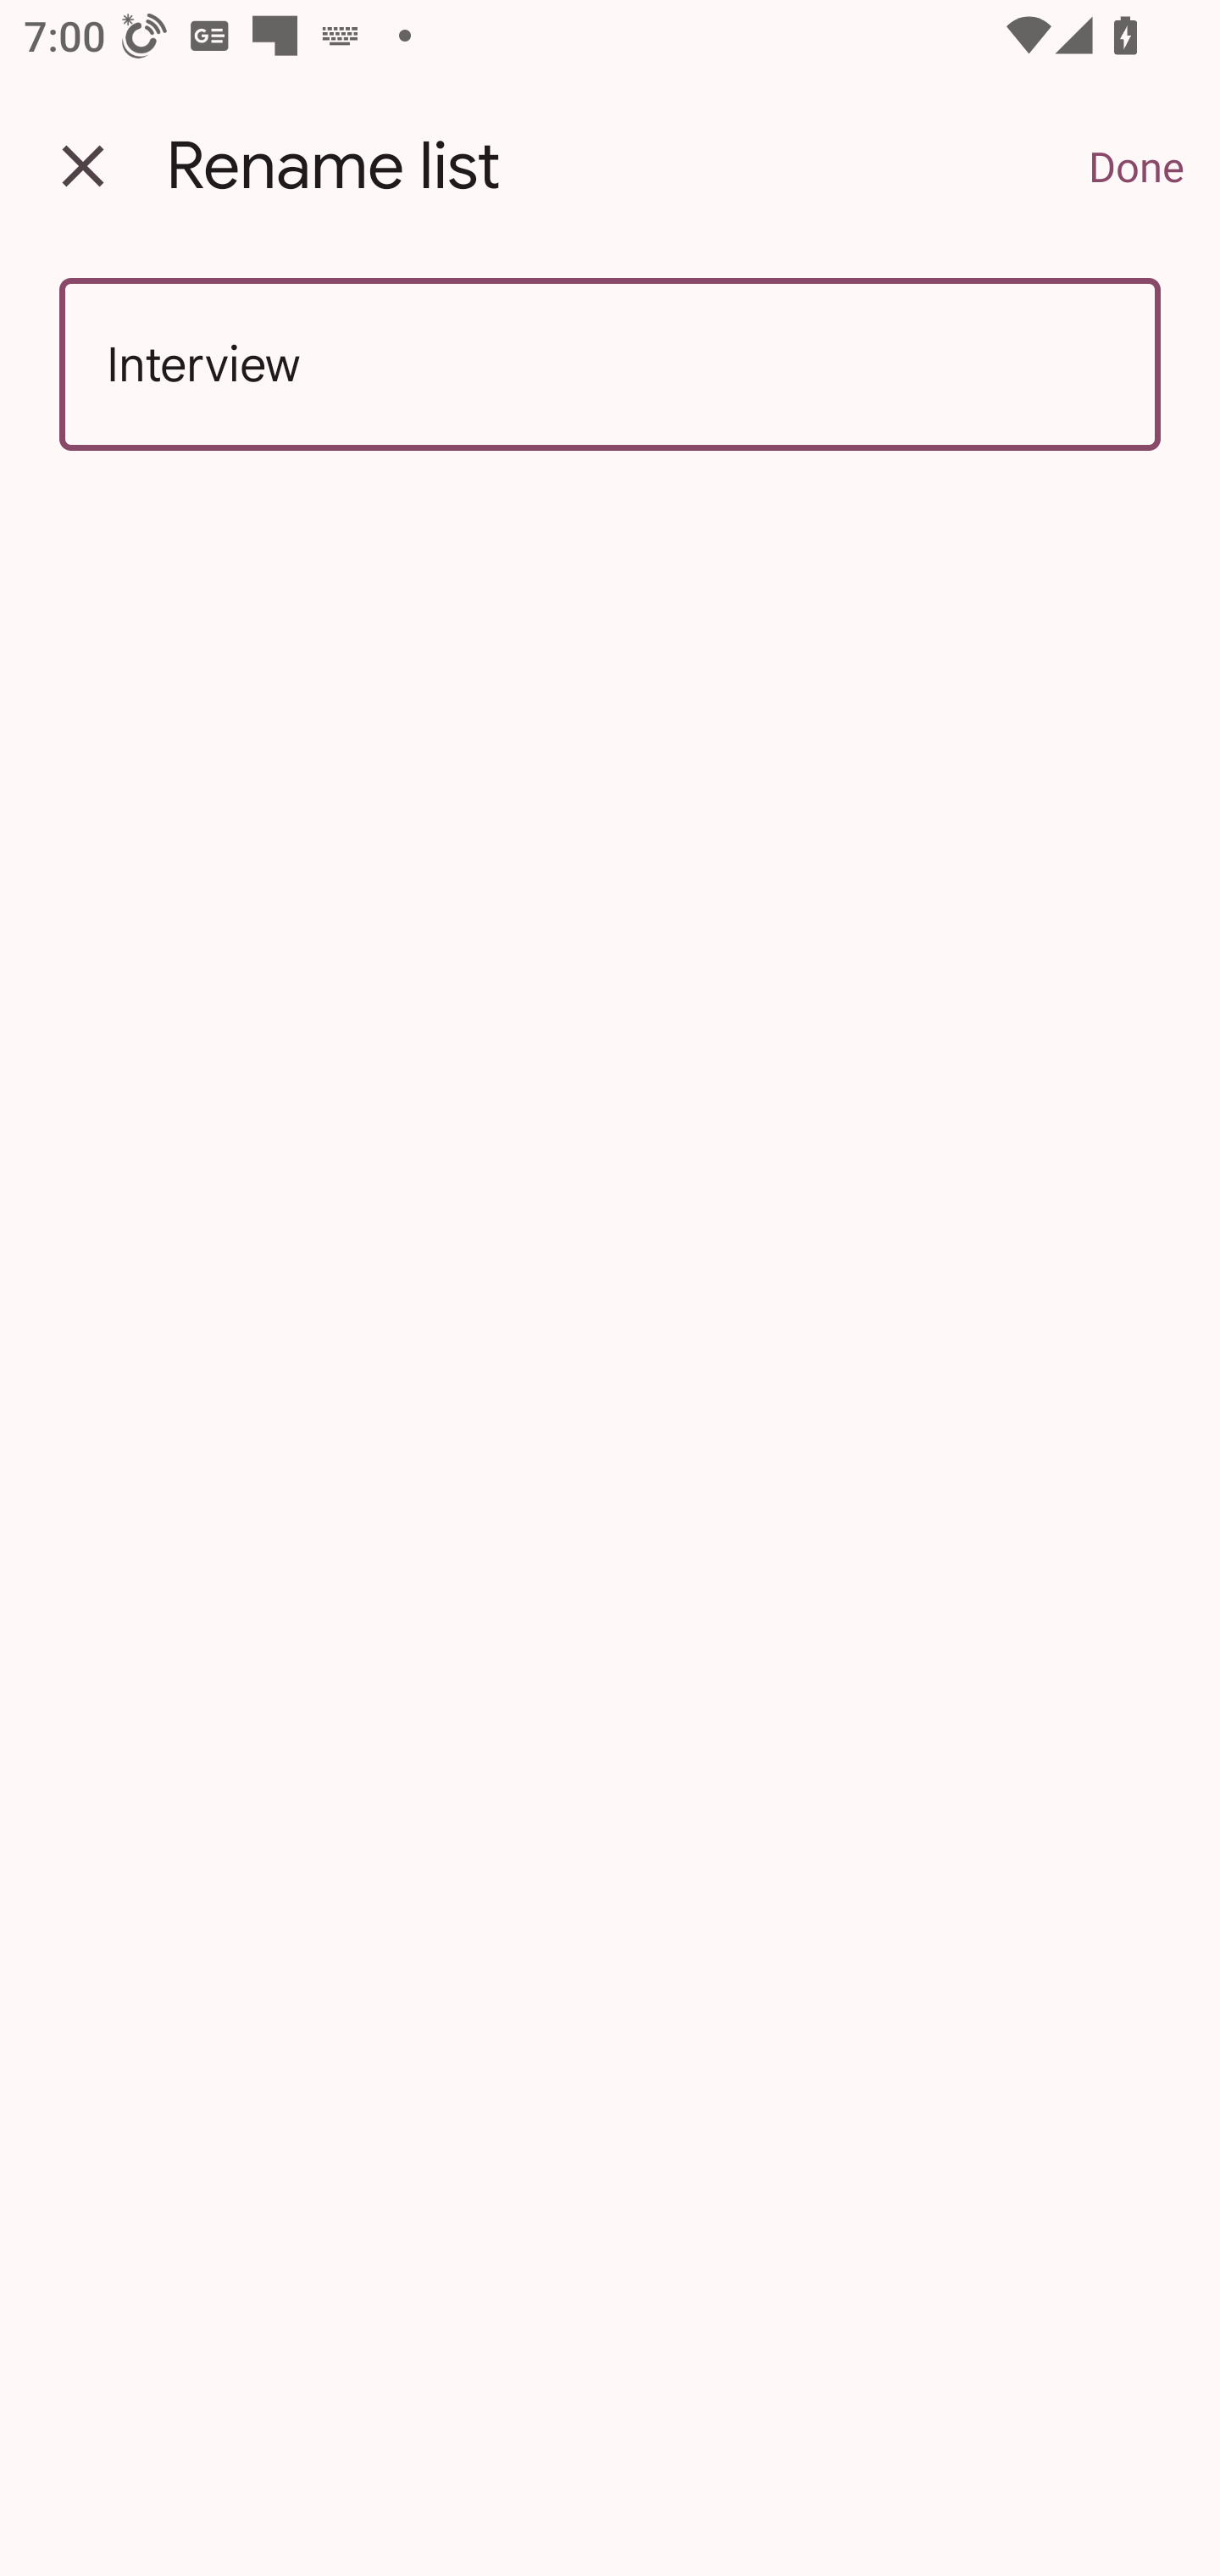 This screenshot has height=2576, width=1220. Describe the element at coordinates (83, 166) in the screenshot. I see `Back` at that location.